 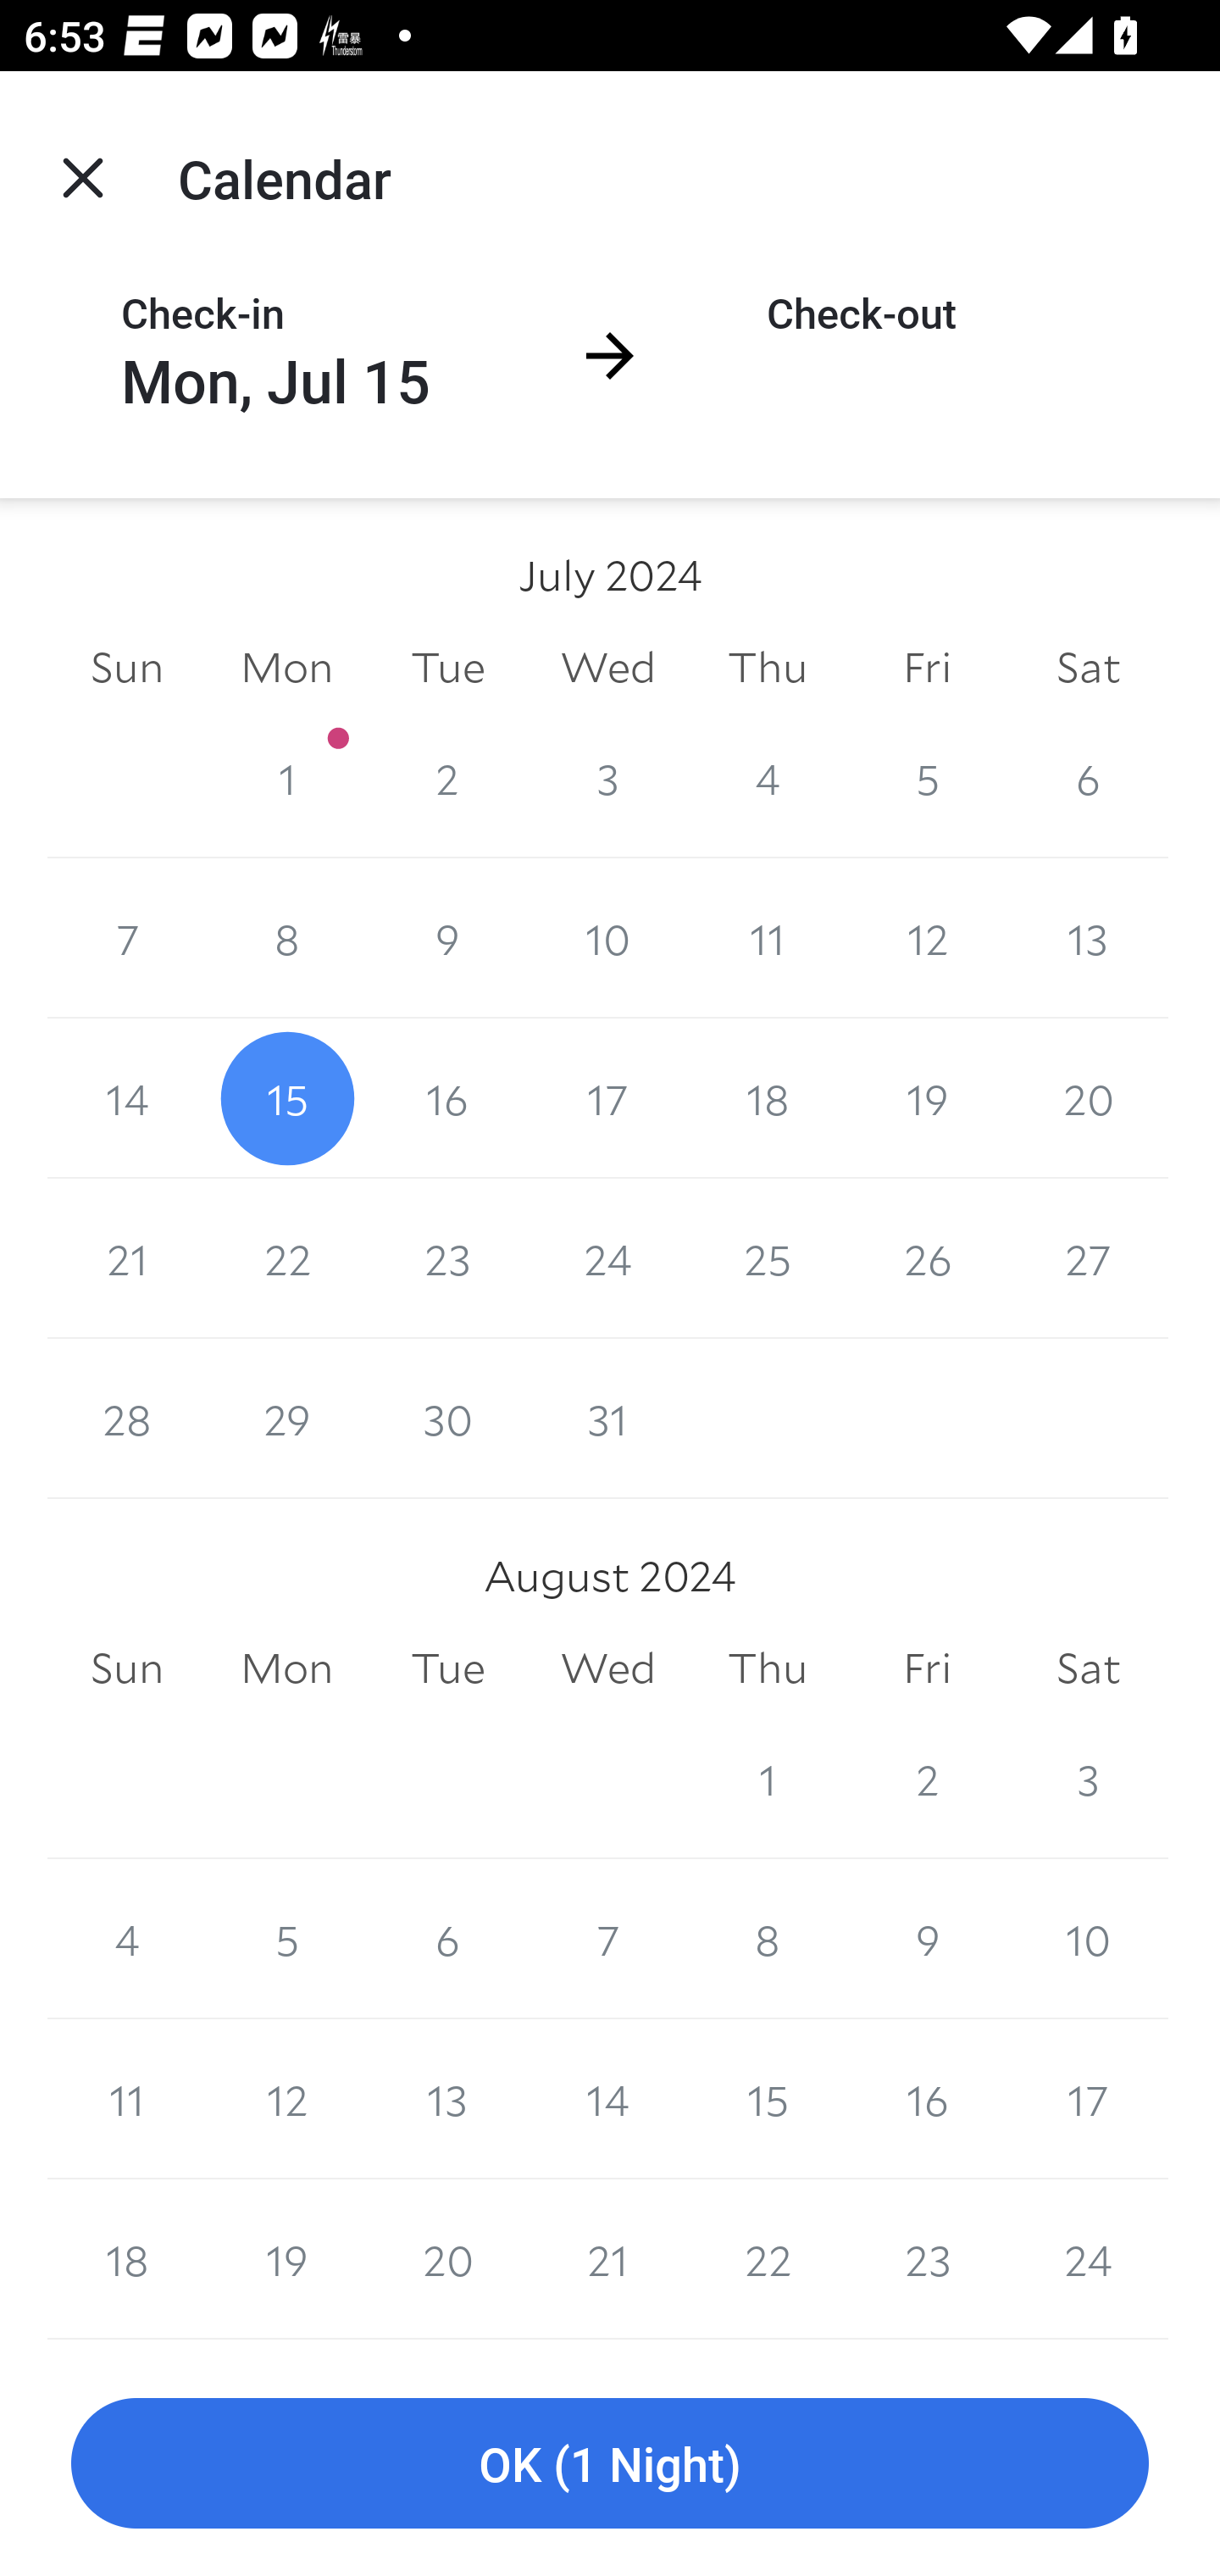 I want to click on 15 15 July 2024, so click(x=286, y=1098).